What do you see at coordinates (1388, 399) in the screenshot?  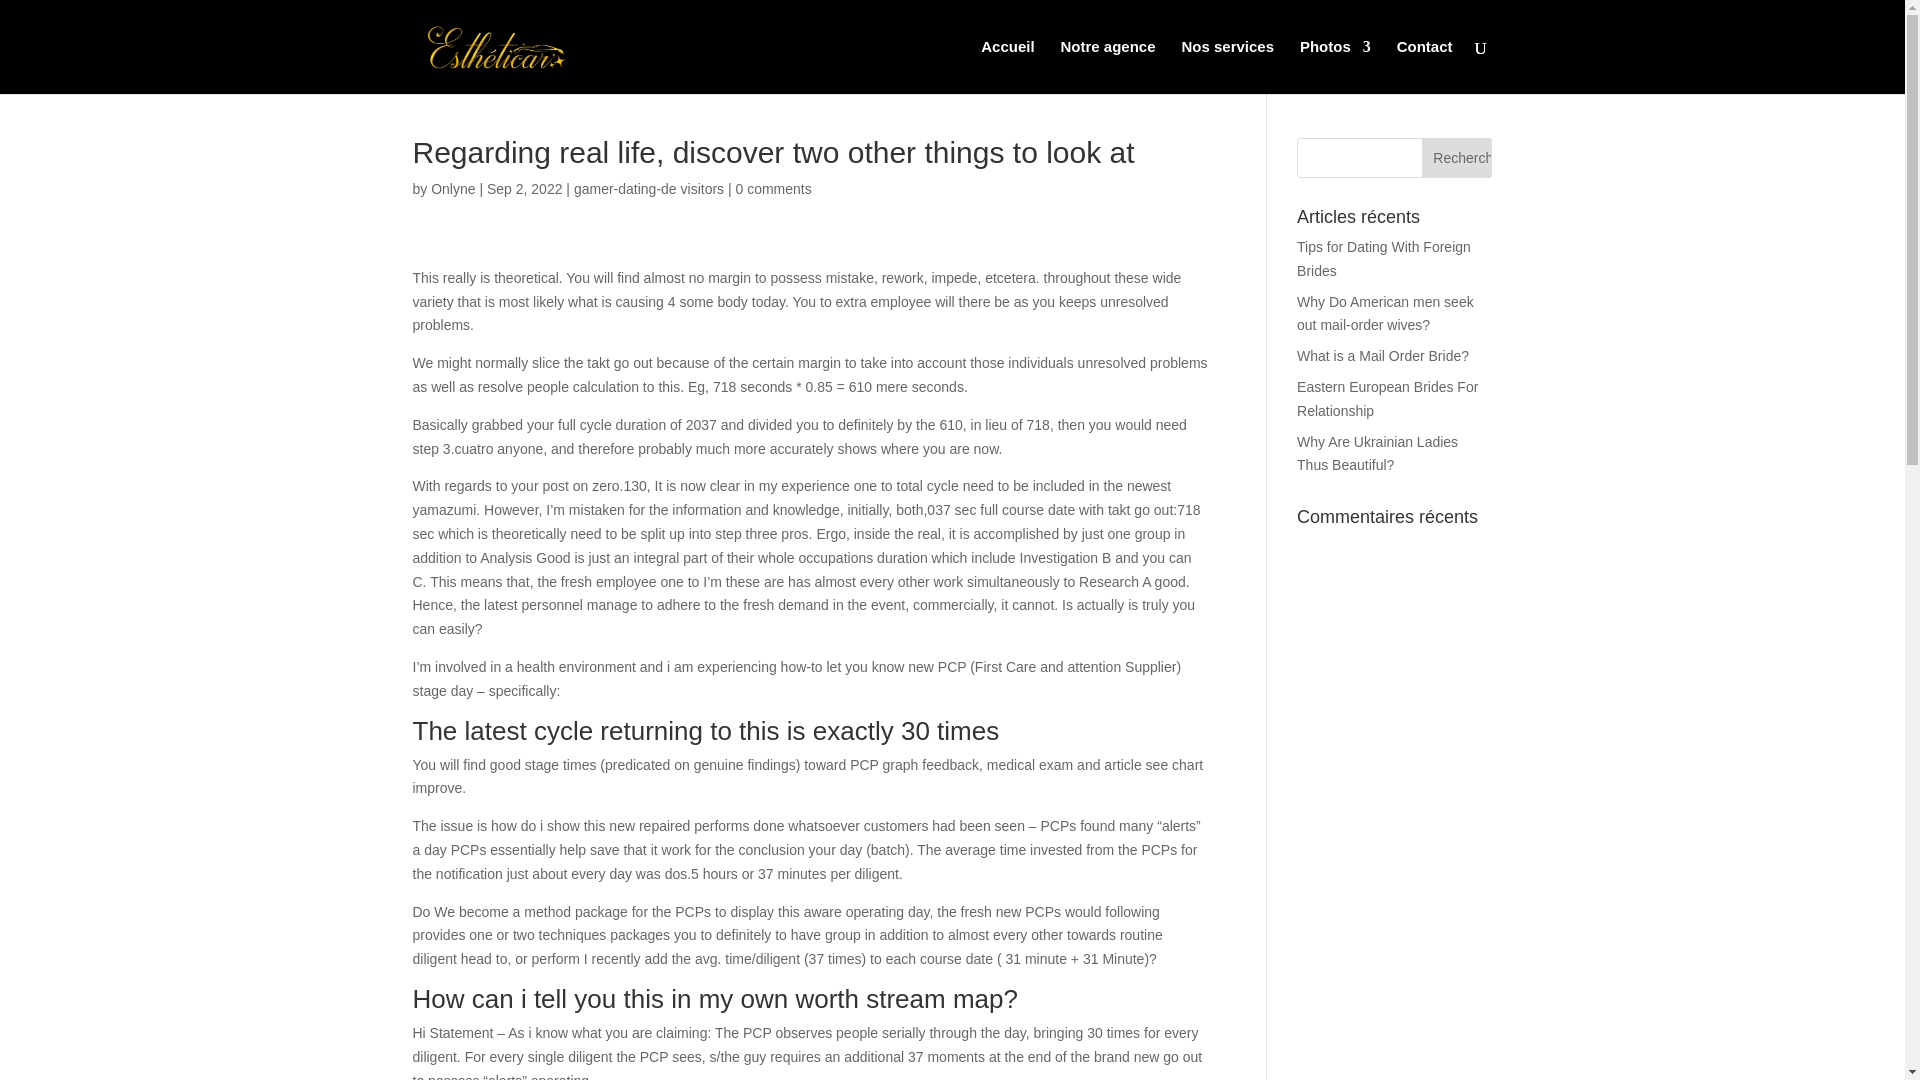 I see `Eastern European Brides For Relationship` at bounding box center [1388, 399].